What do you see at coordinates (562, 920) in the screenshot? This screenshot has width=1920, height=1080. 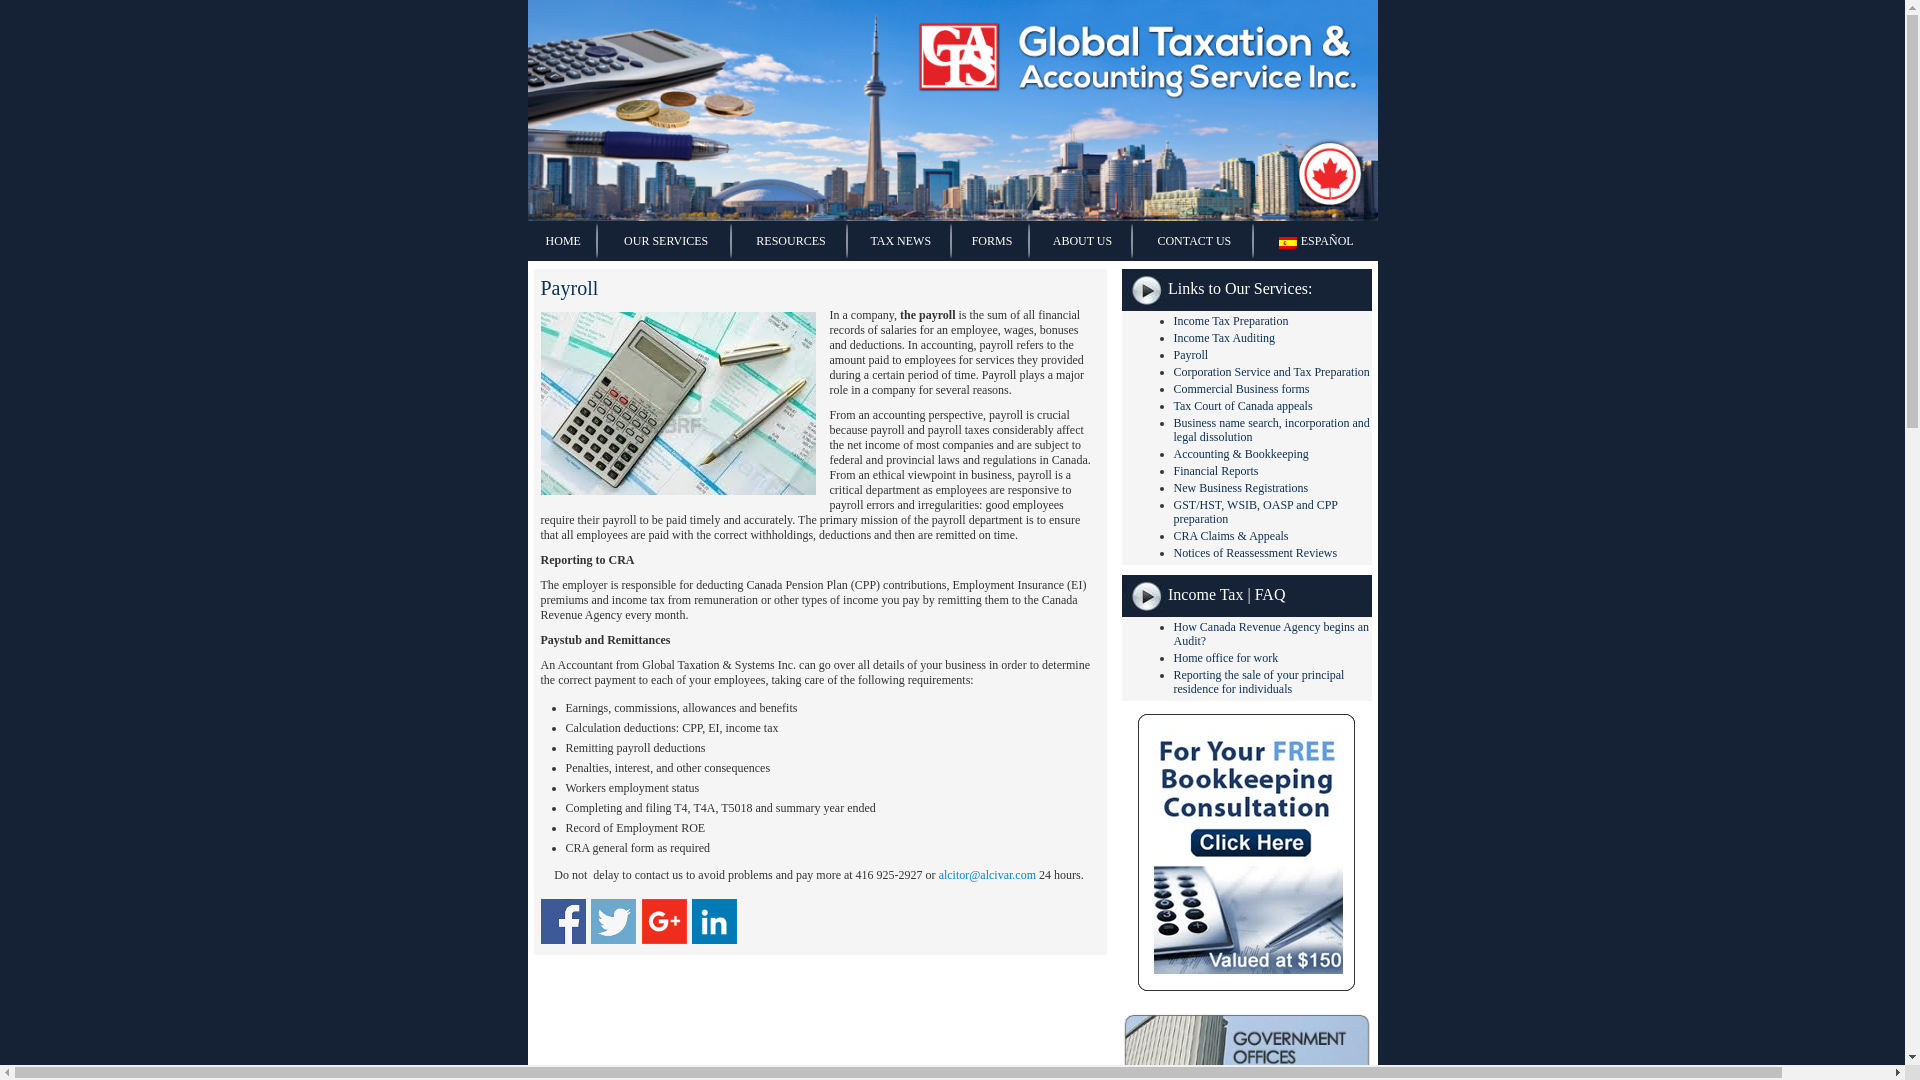 I see `Share on Facebook` at bounding box center [562, 920].